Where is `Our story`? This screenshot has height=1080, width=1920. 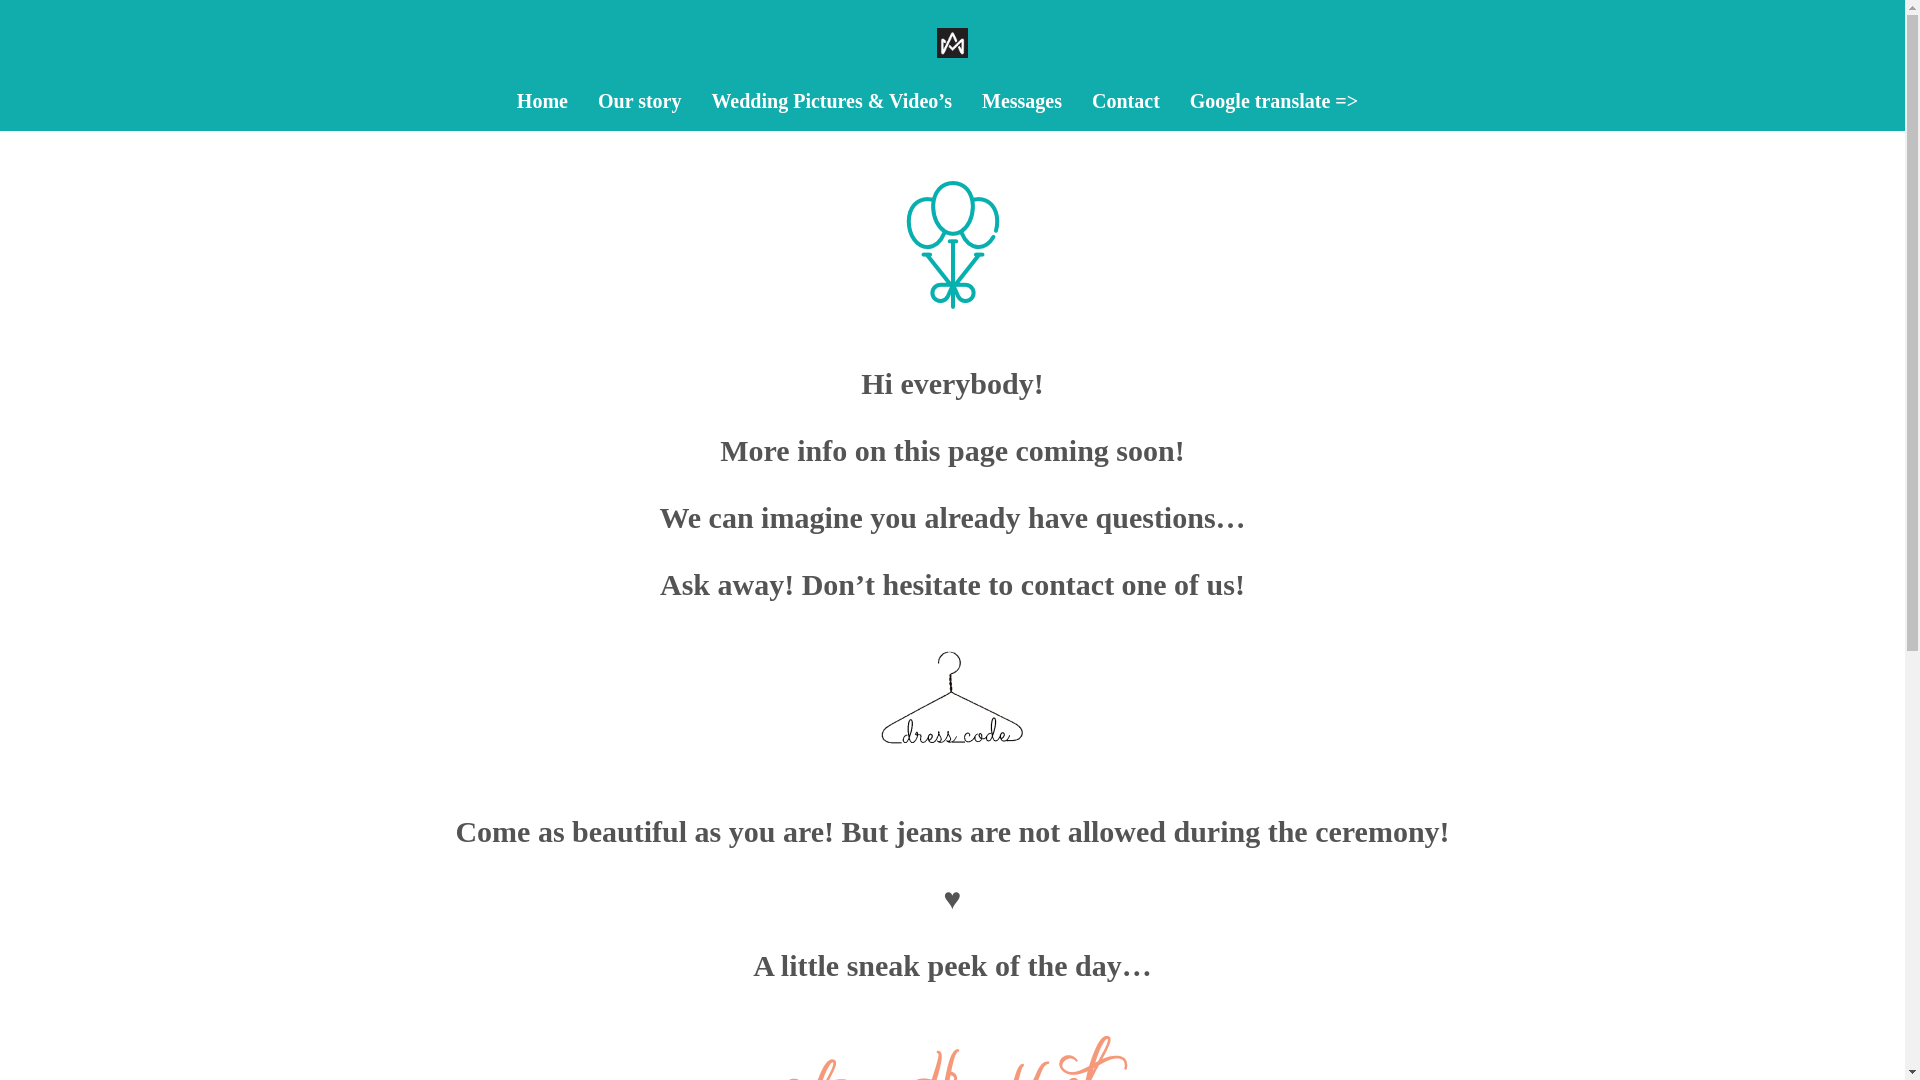 Our story is located at coordinates (639, 100).